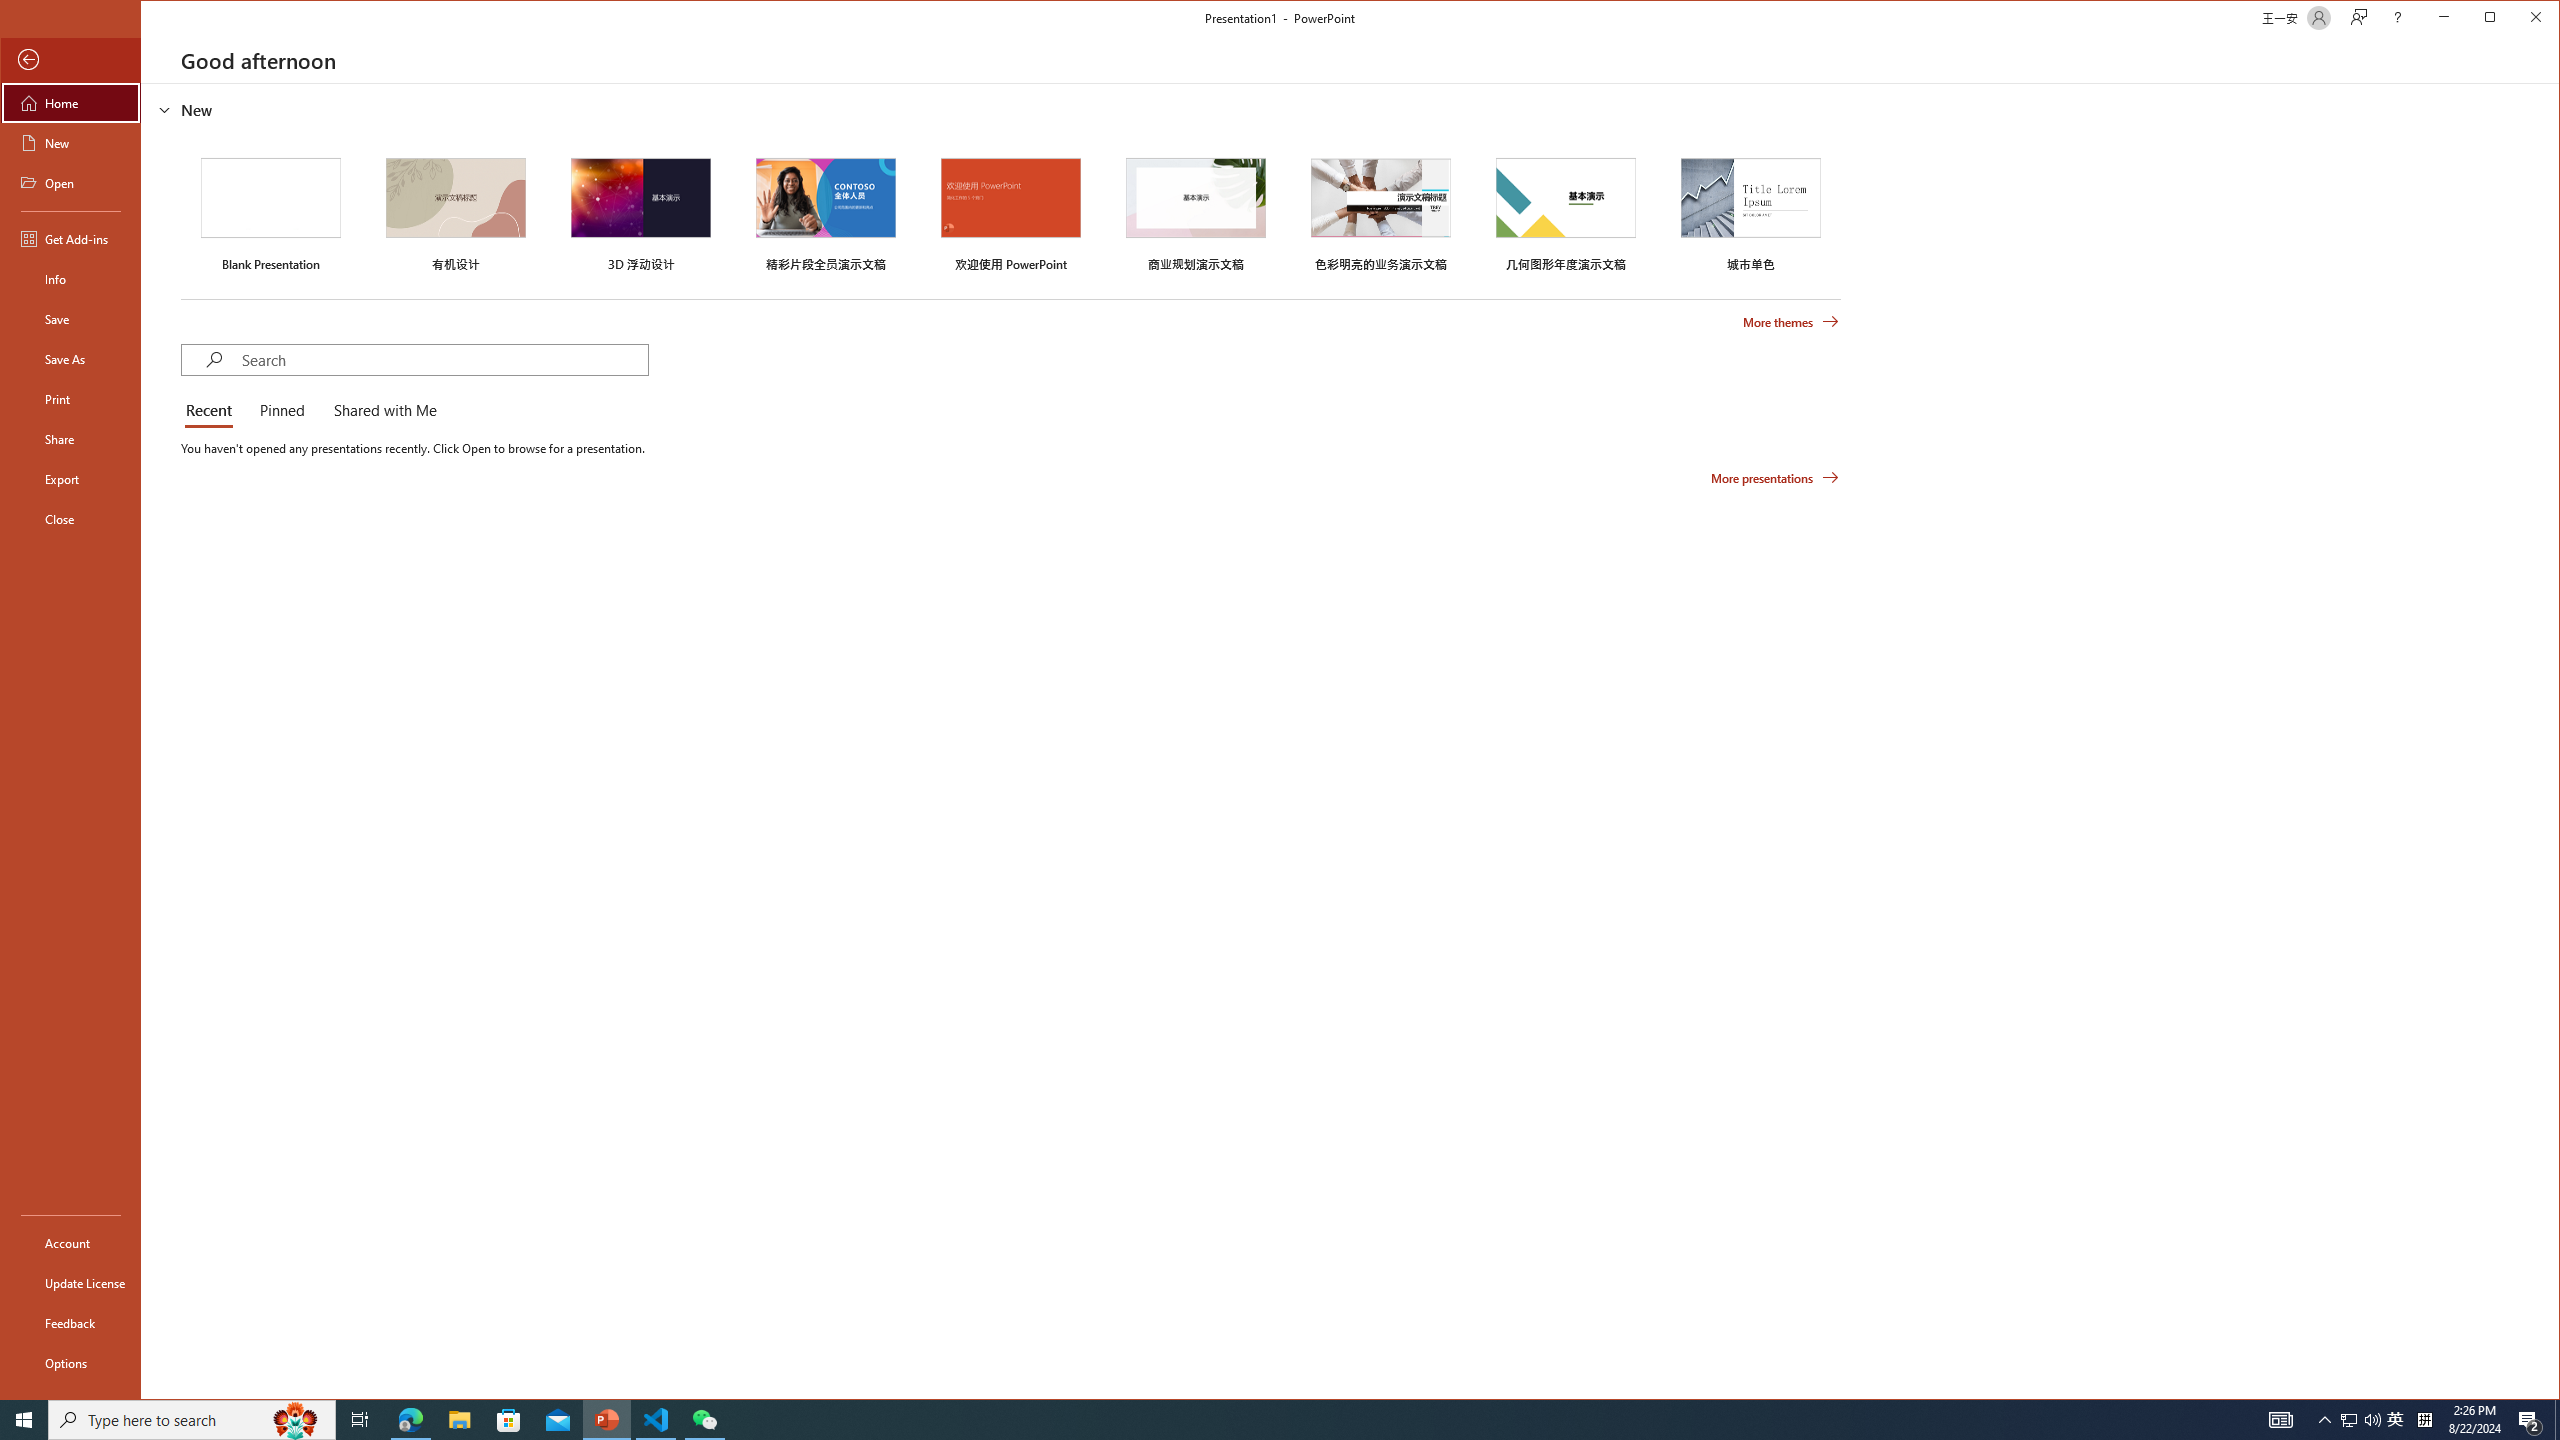  What do you see at coordinates (164, 110) in the screenshot?
I see `Hide or show region` at bounding box center [164, 110].